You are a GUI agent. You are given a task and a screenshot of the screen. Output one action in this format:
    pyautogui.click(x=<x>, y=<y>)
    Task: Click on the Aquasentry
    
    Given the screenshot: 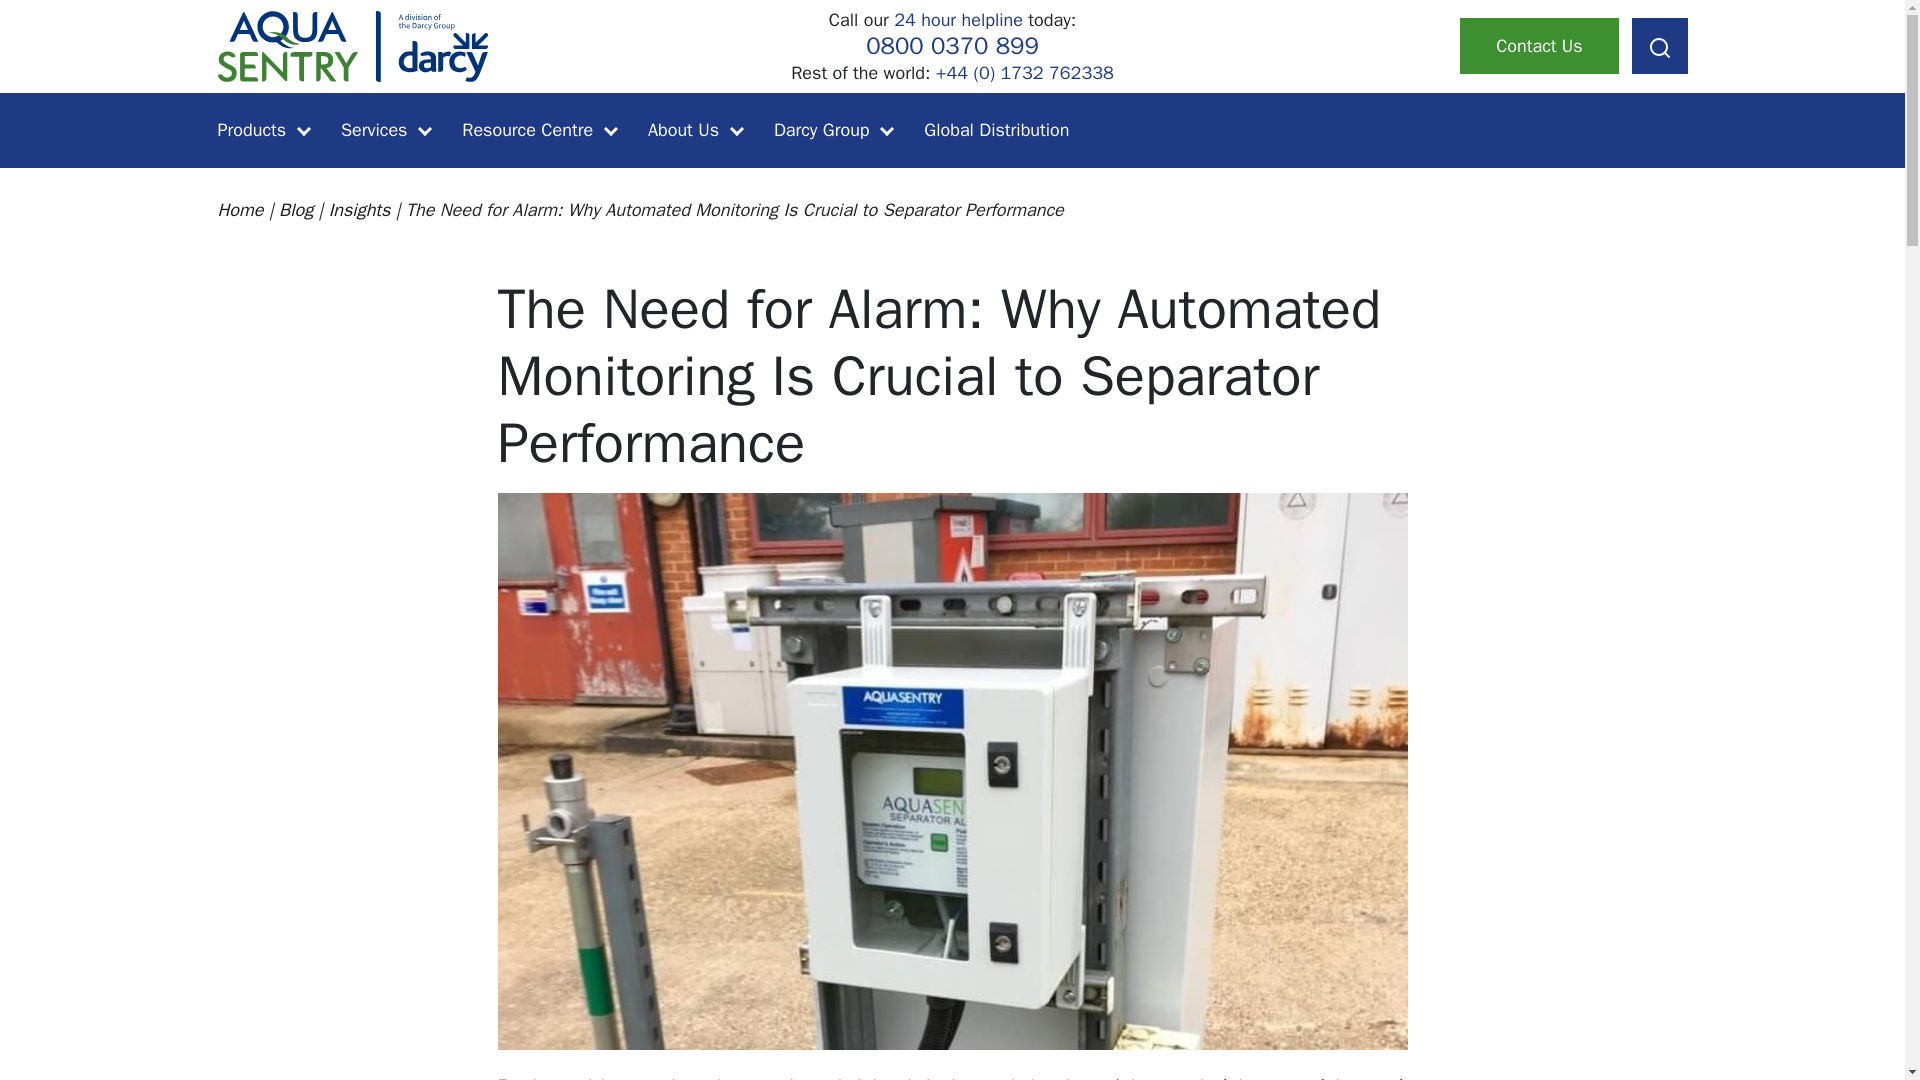 What is the action you would take?
    pyautogui.click(x=354, y=44)
    